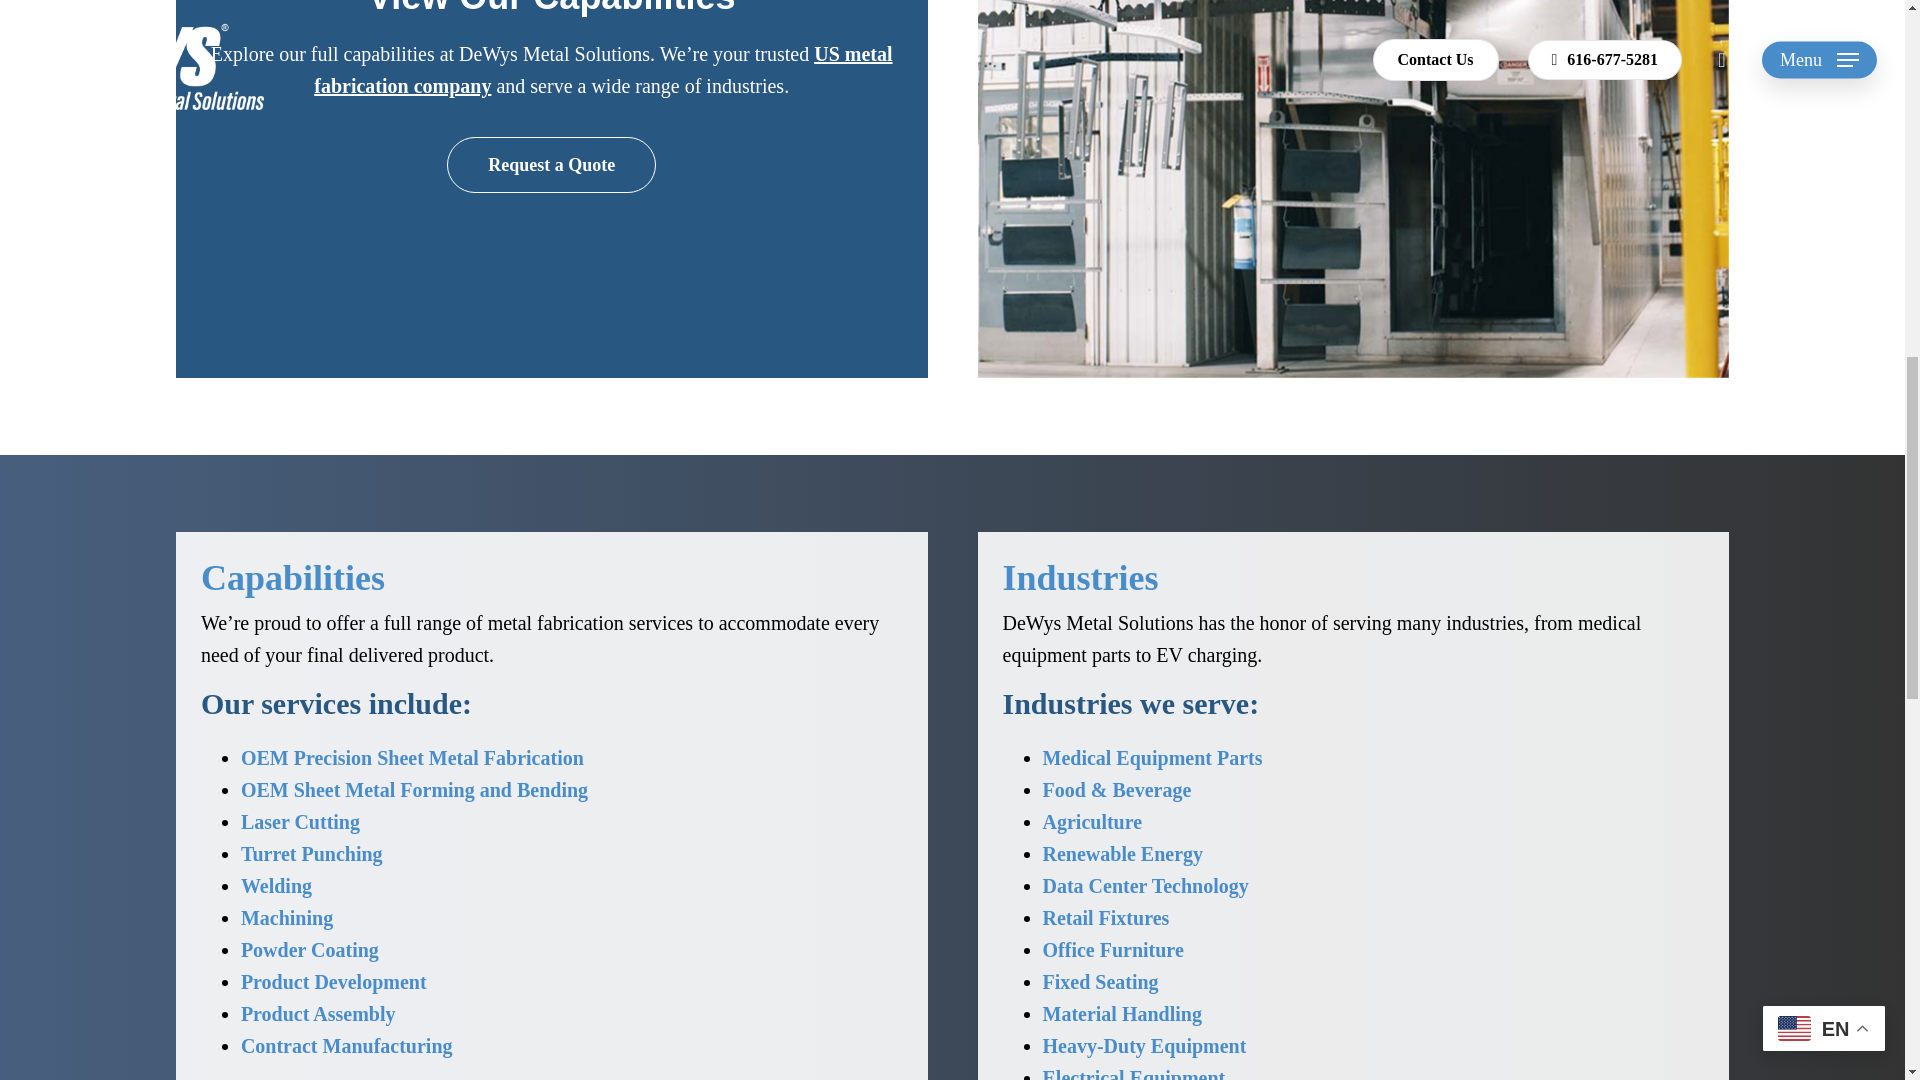  I want to click on Retail Fixtures, so click(1106, 918).